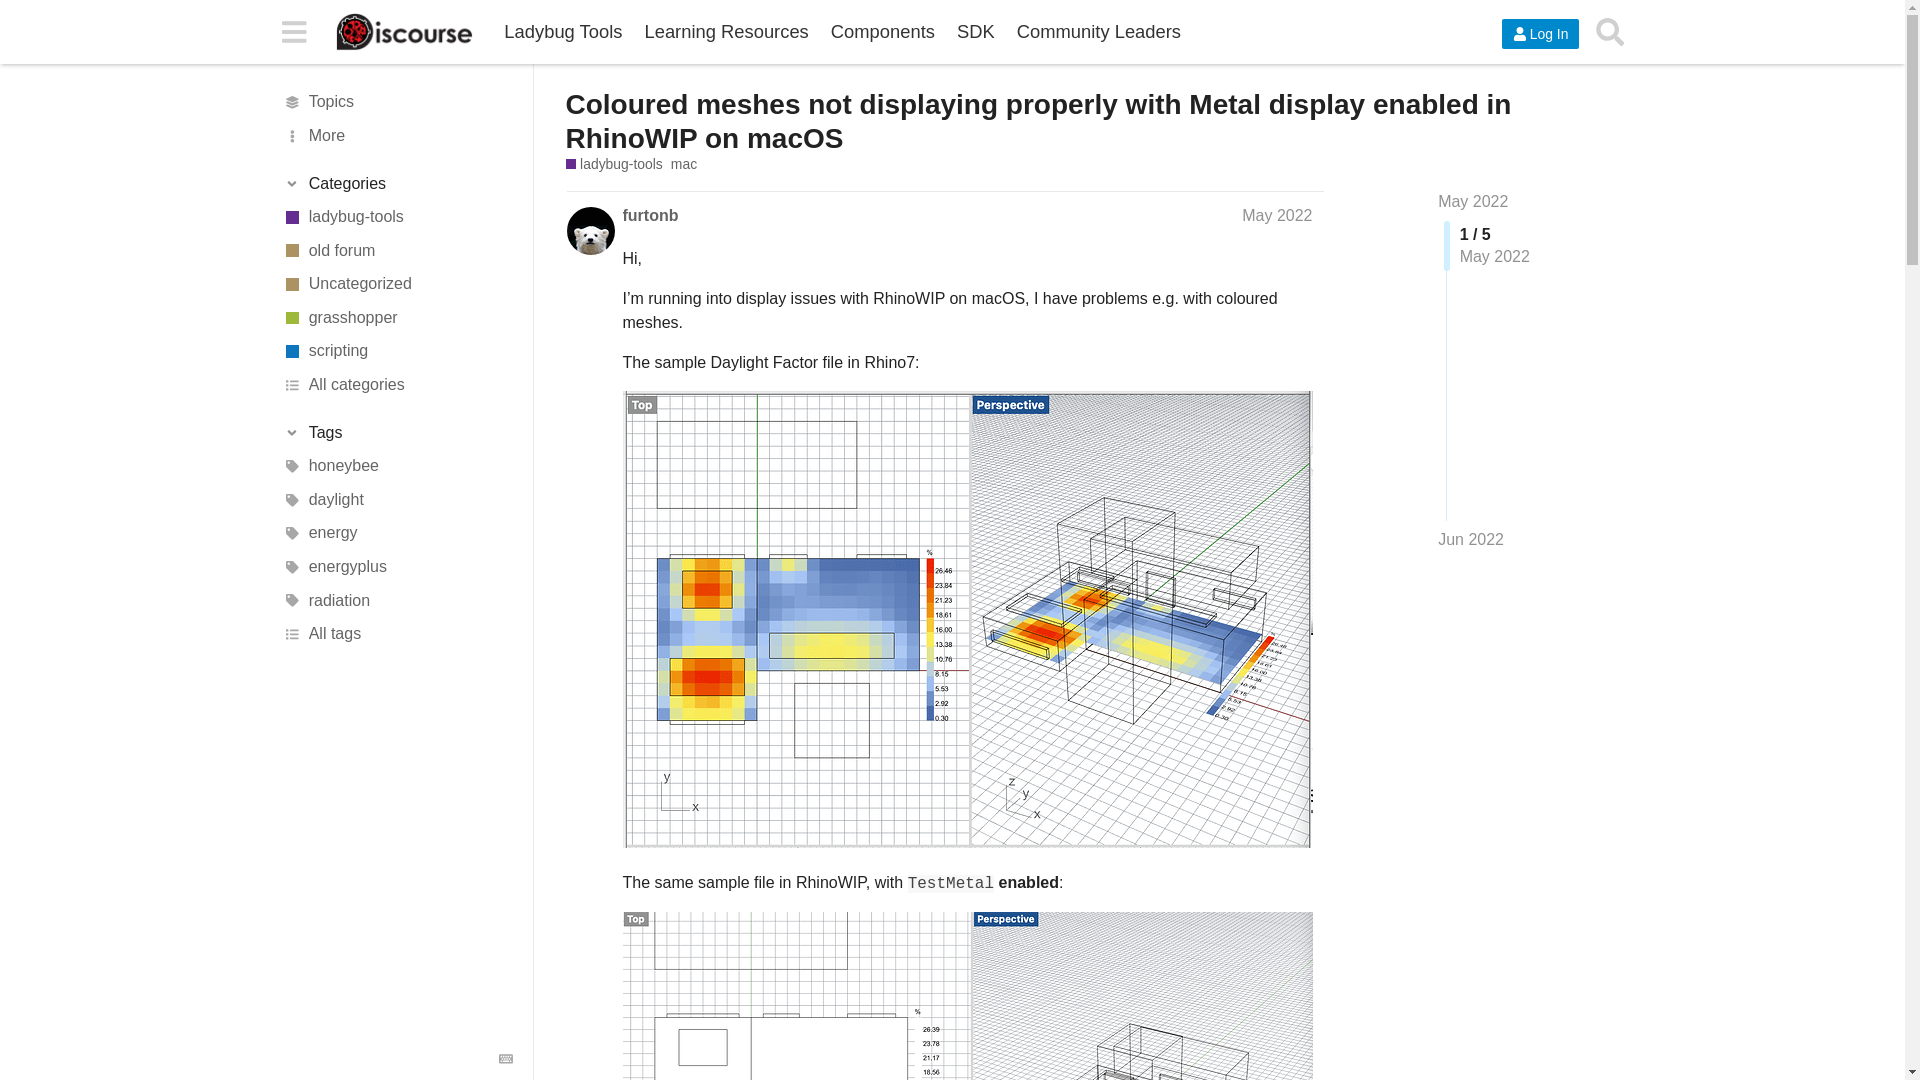  What do you see at coordinates (397, 534) in the screenshot?
I see `energy` at bounding box center [397, 534].